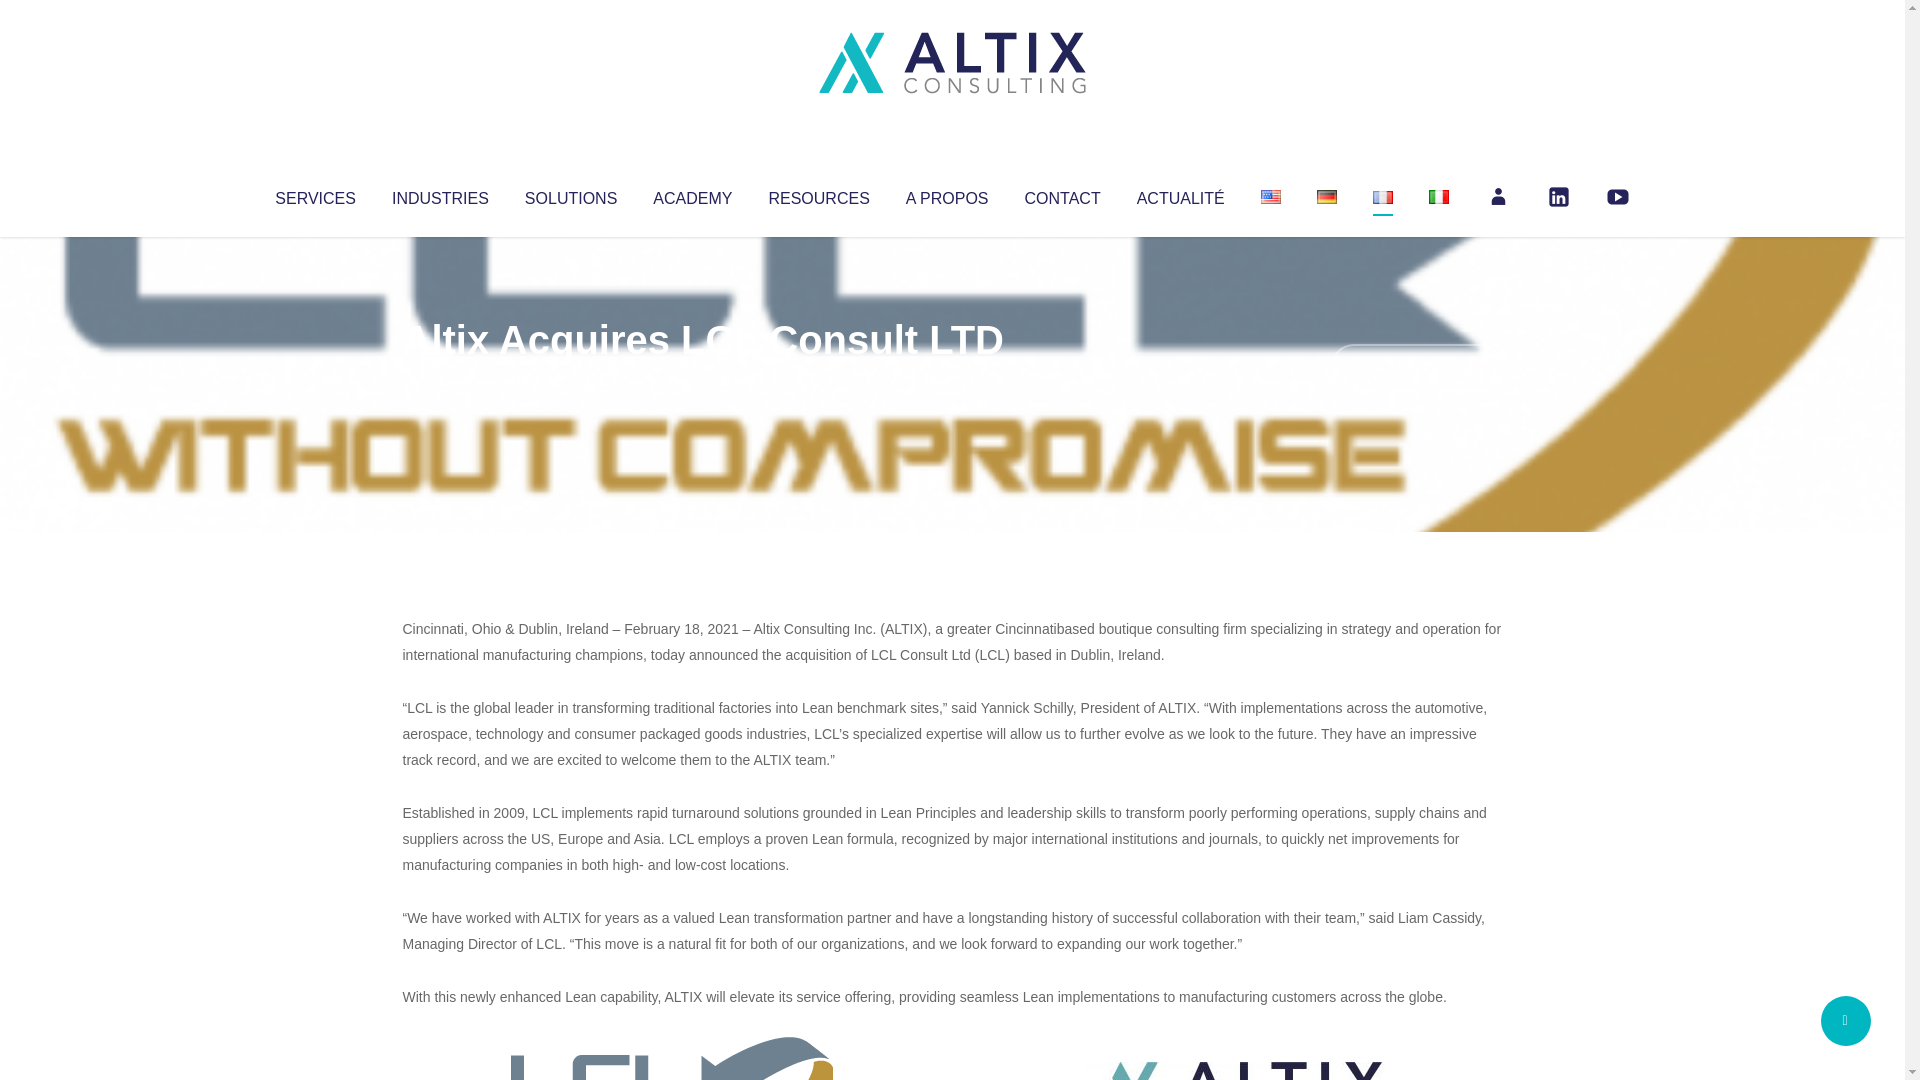 The image size is (1920, 1080). What do you see at coordinates (699, 380) in the screenshot?
I see `Uncategorized` at bounding box center [699, 380].